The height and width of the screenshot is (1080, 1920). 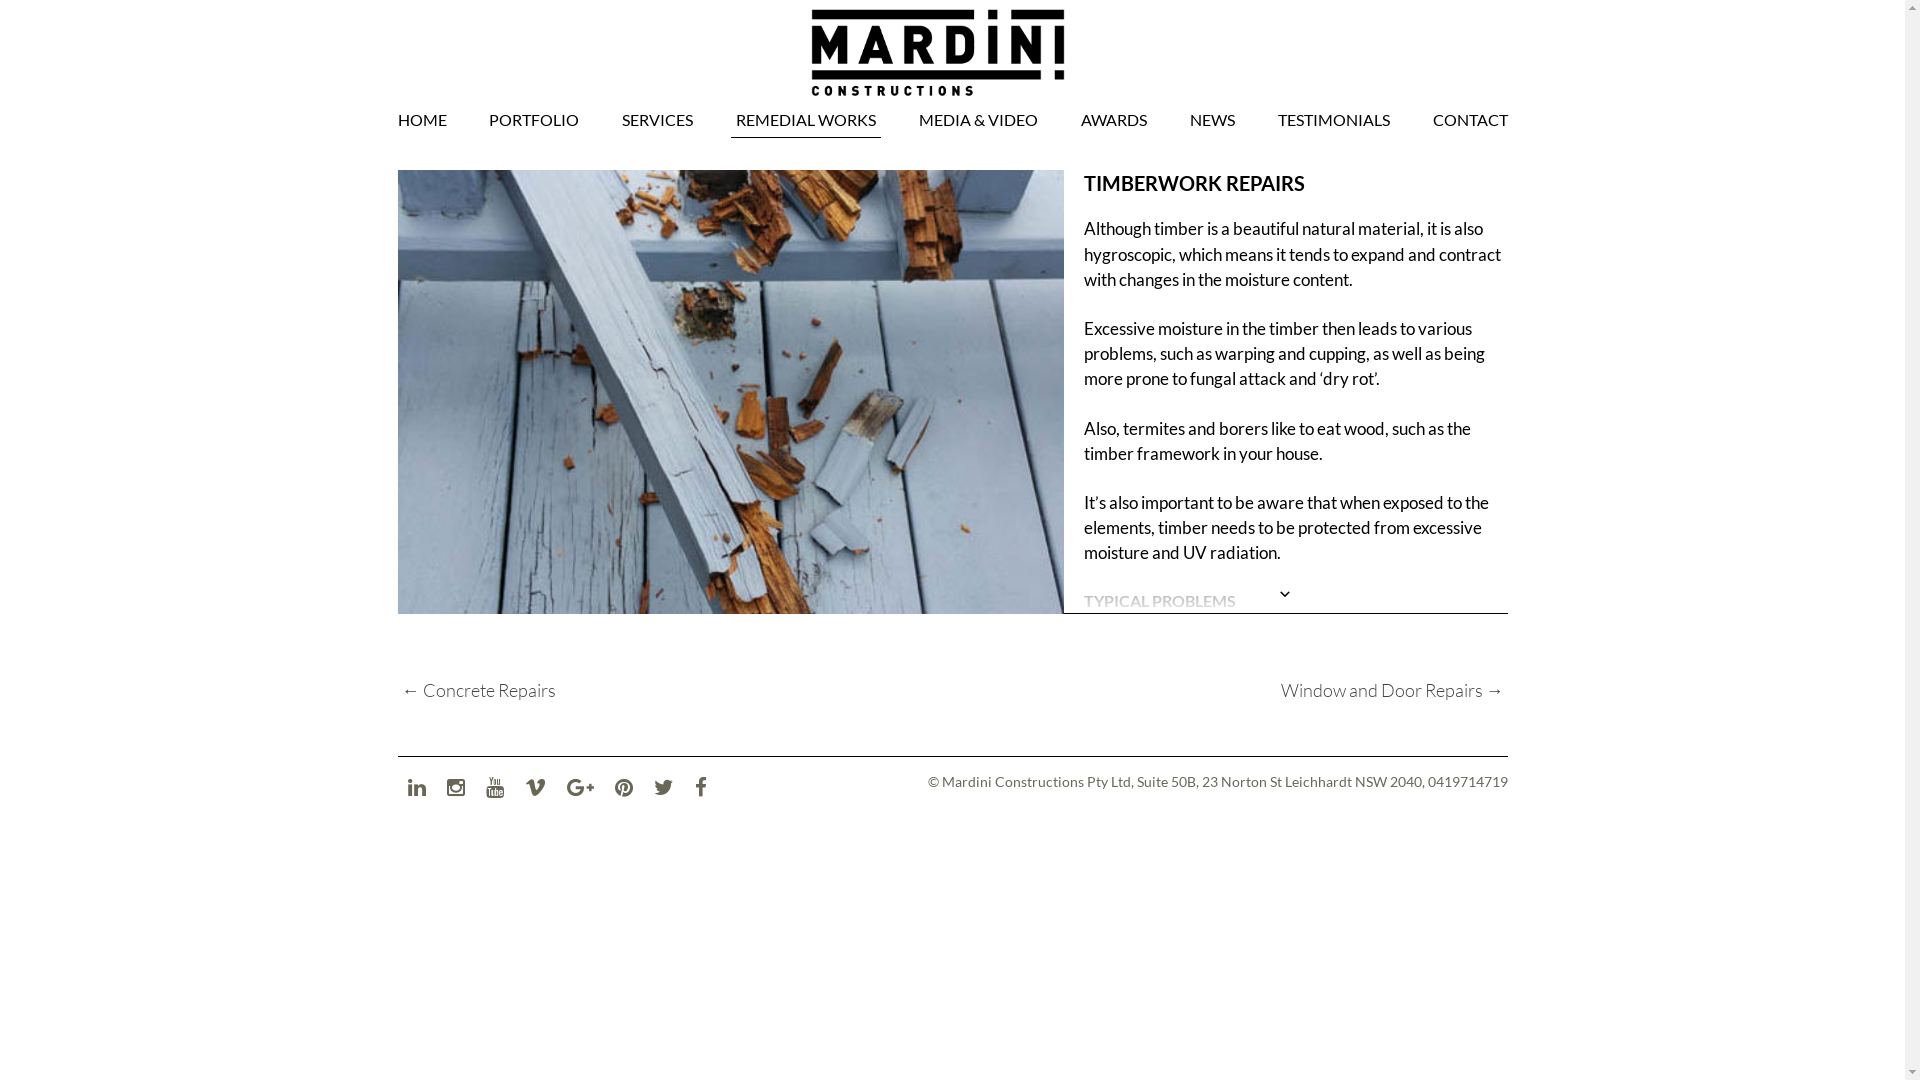 I want to click on AWARDS, so click(x=1114, y=120).